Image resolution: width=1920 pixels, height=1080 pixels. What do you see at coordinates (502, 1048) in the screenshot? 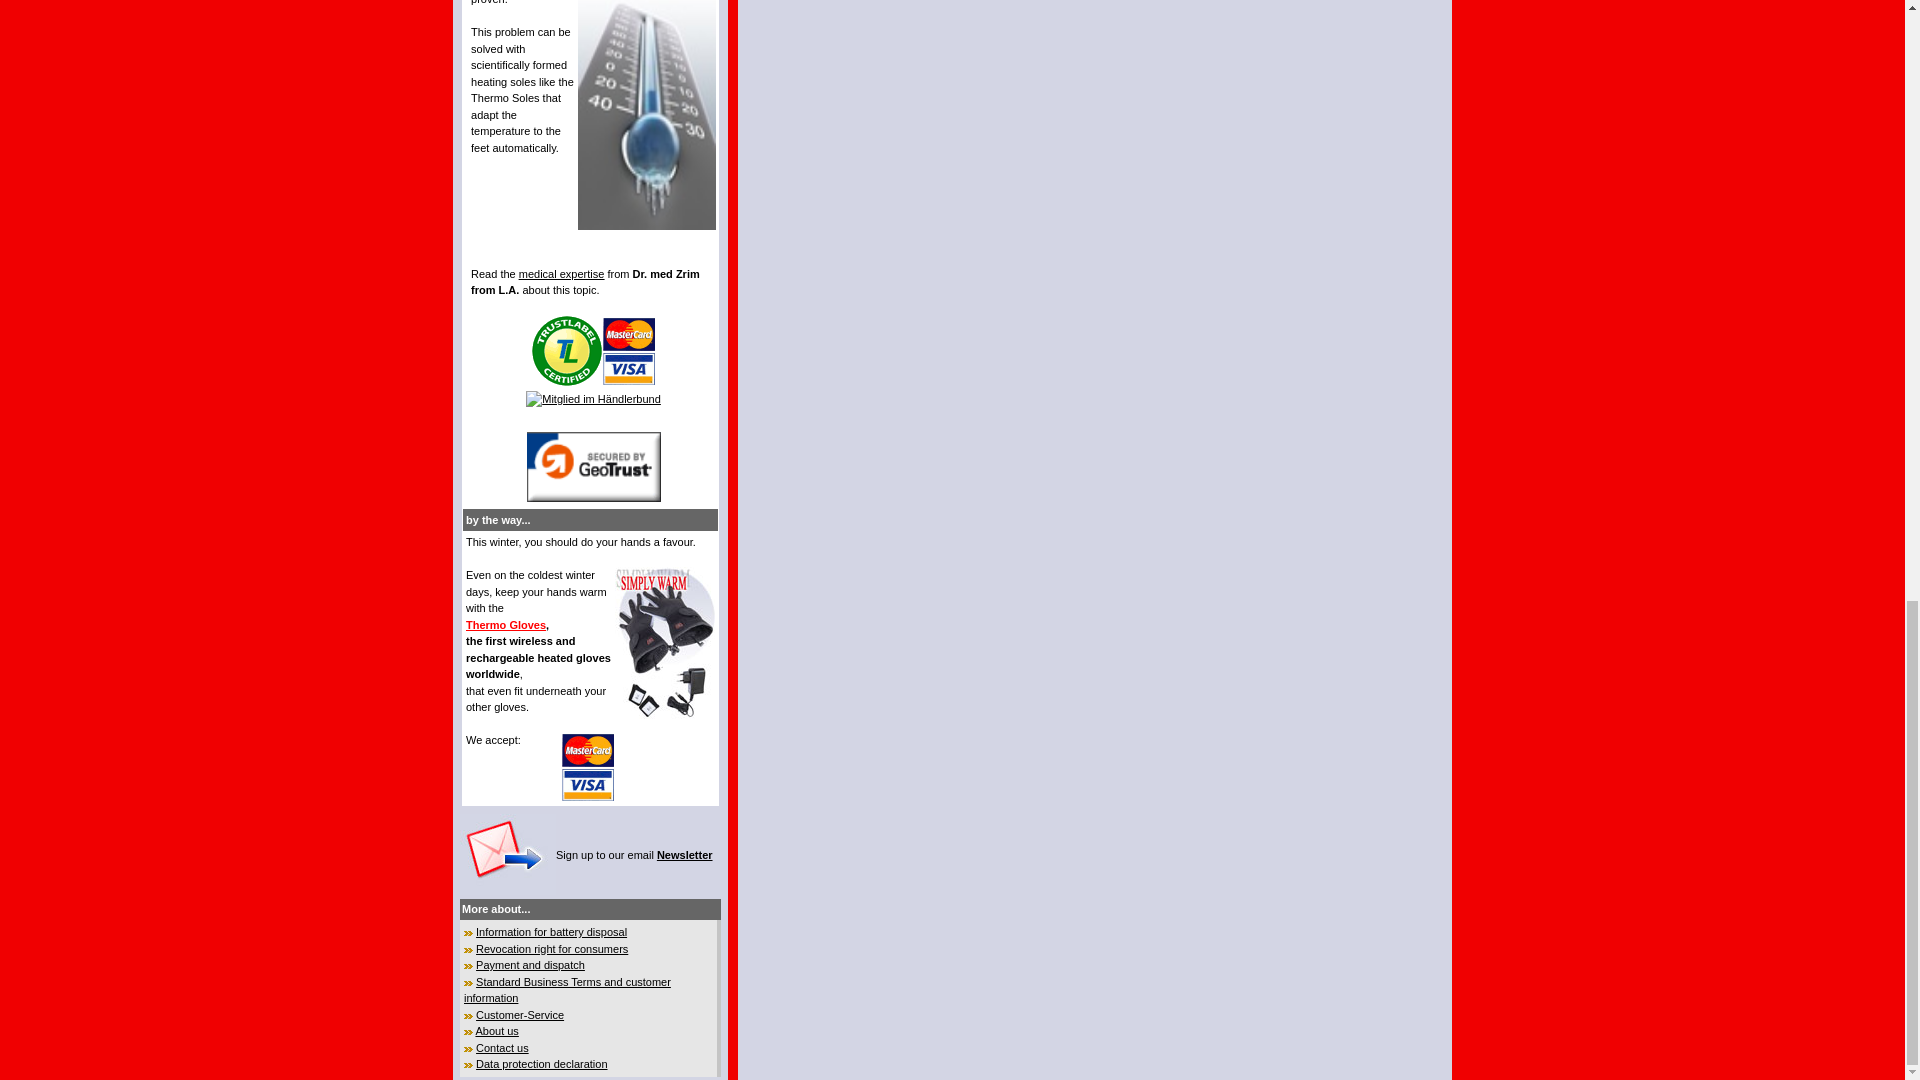
I see `Contact us` at bounding box center [502, 1048].